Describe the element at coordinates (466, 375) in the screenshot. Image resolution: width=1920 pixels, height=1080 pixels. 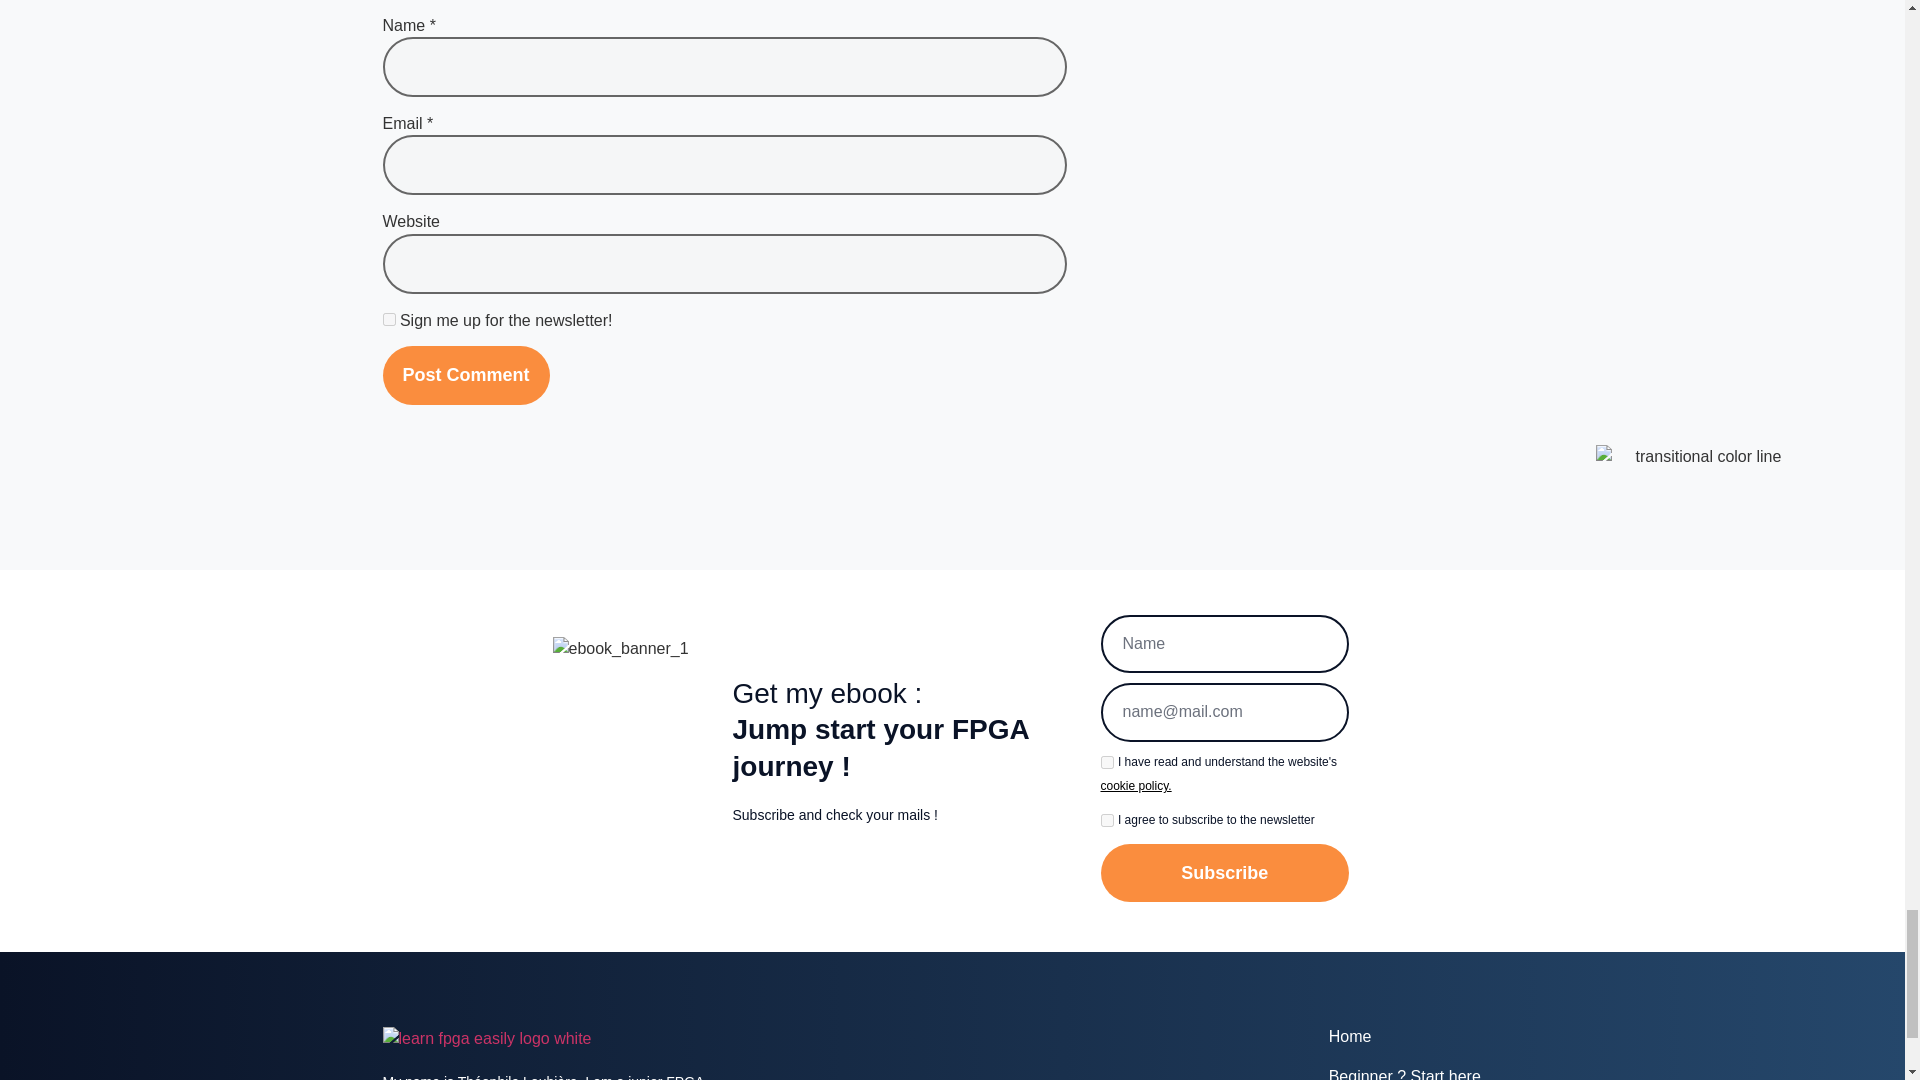
I see `Post Comment` at that location.